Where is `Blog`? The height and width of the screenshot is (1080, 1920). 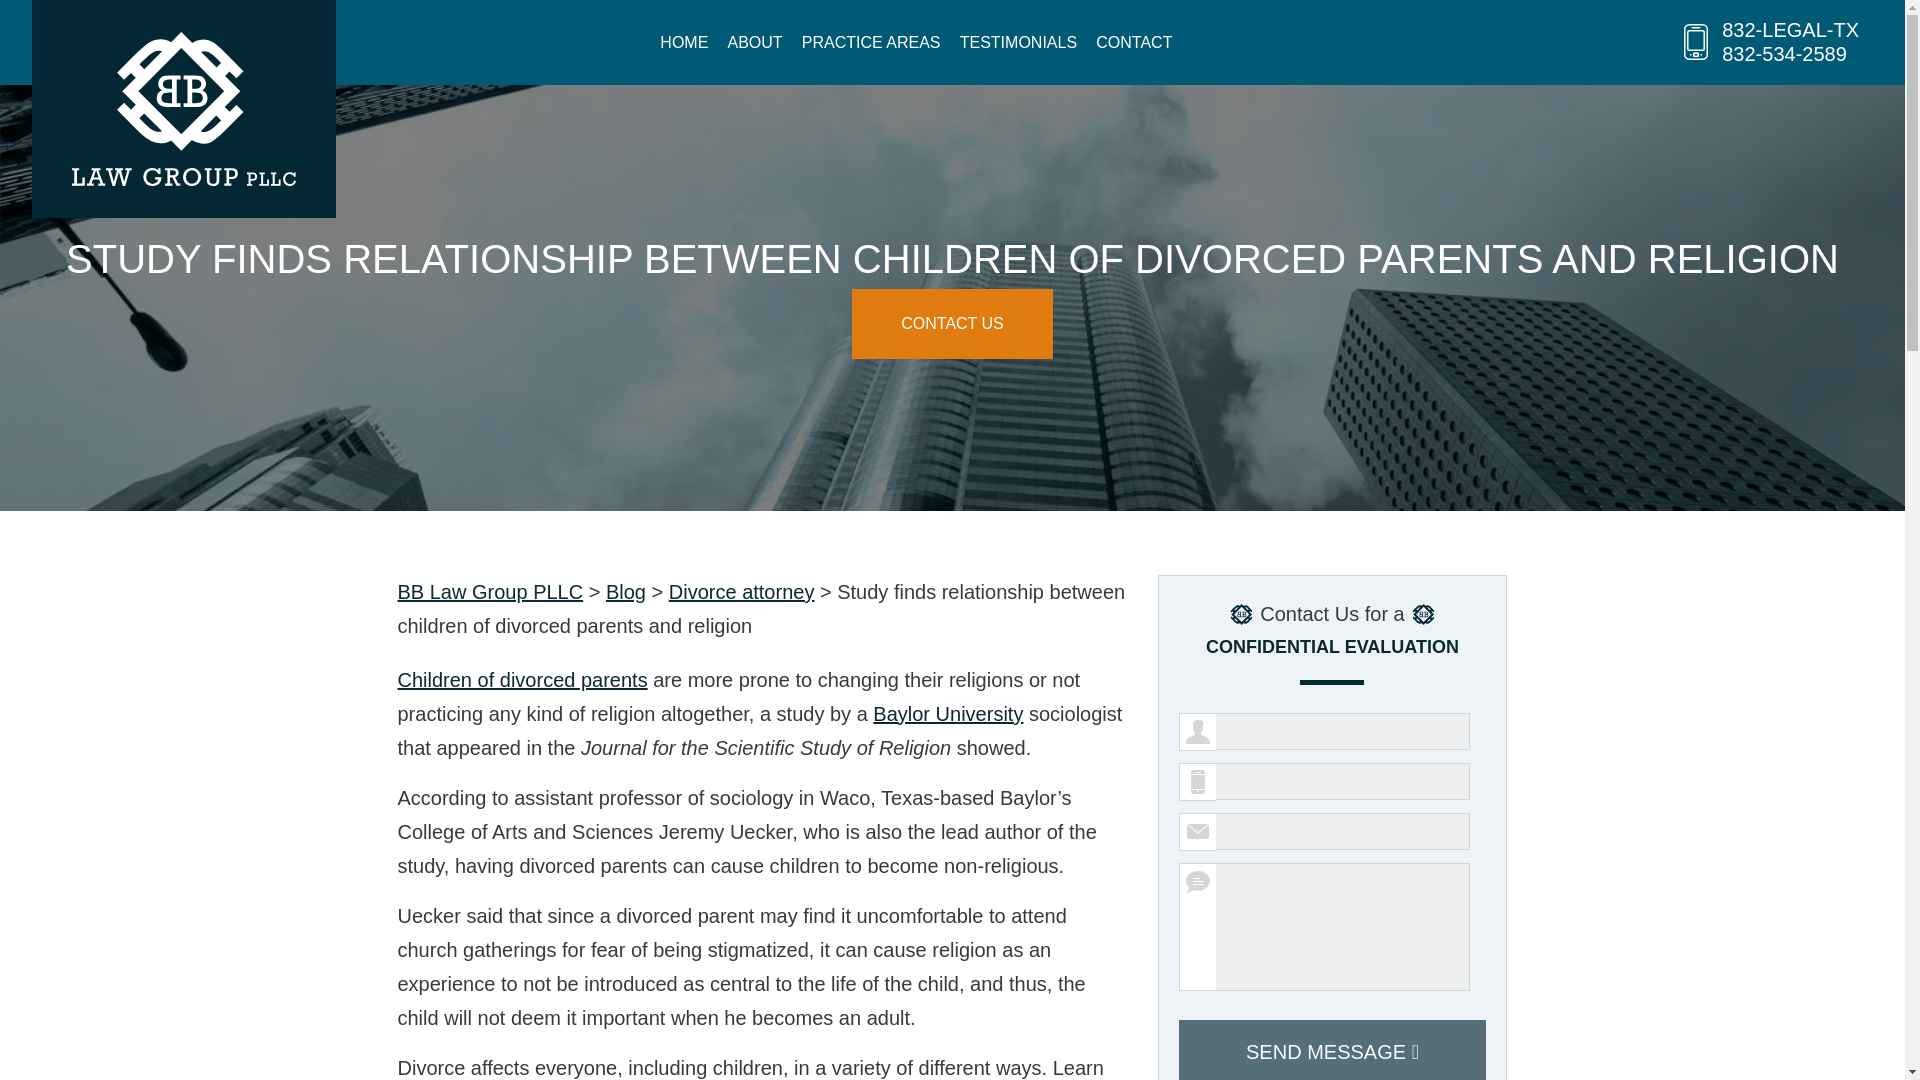 Blog is located at coordinates (626, 592).